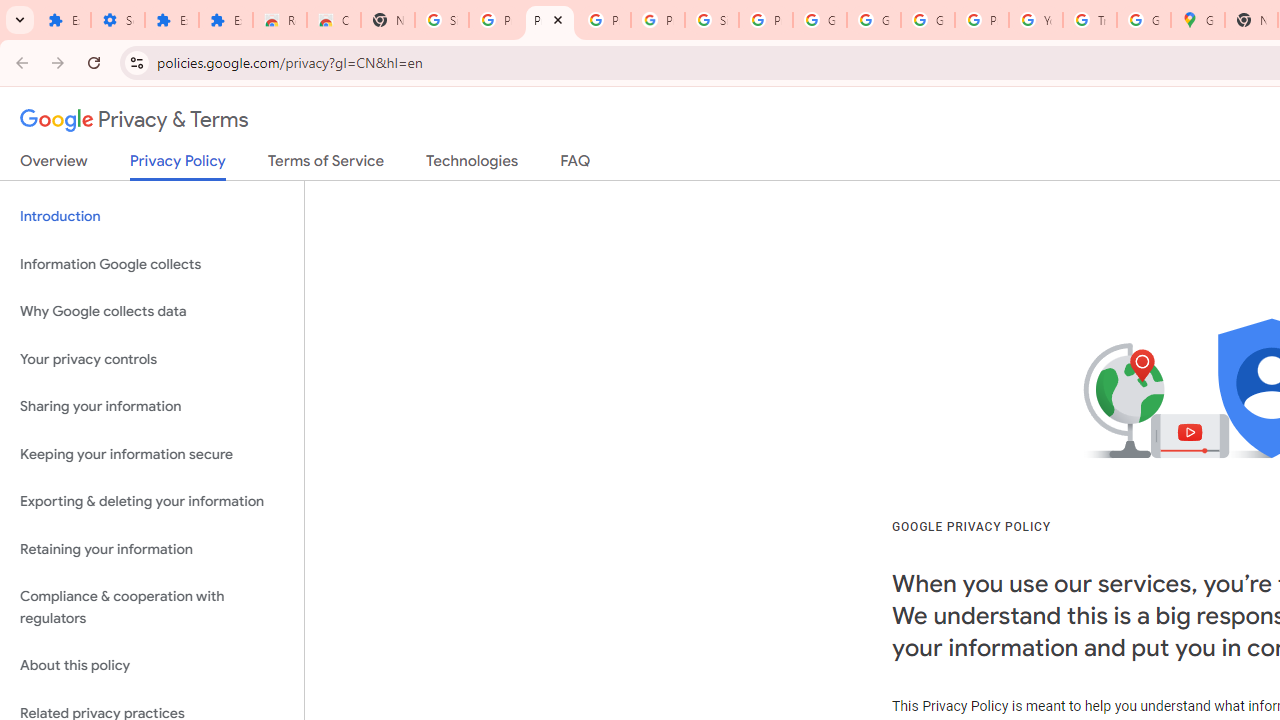 Image resolution: width=1280 pixels, height=720 pixels. I want to click on Extensions, so click(171, 20).